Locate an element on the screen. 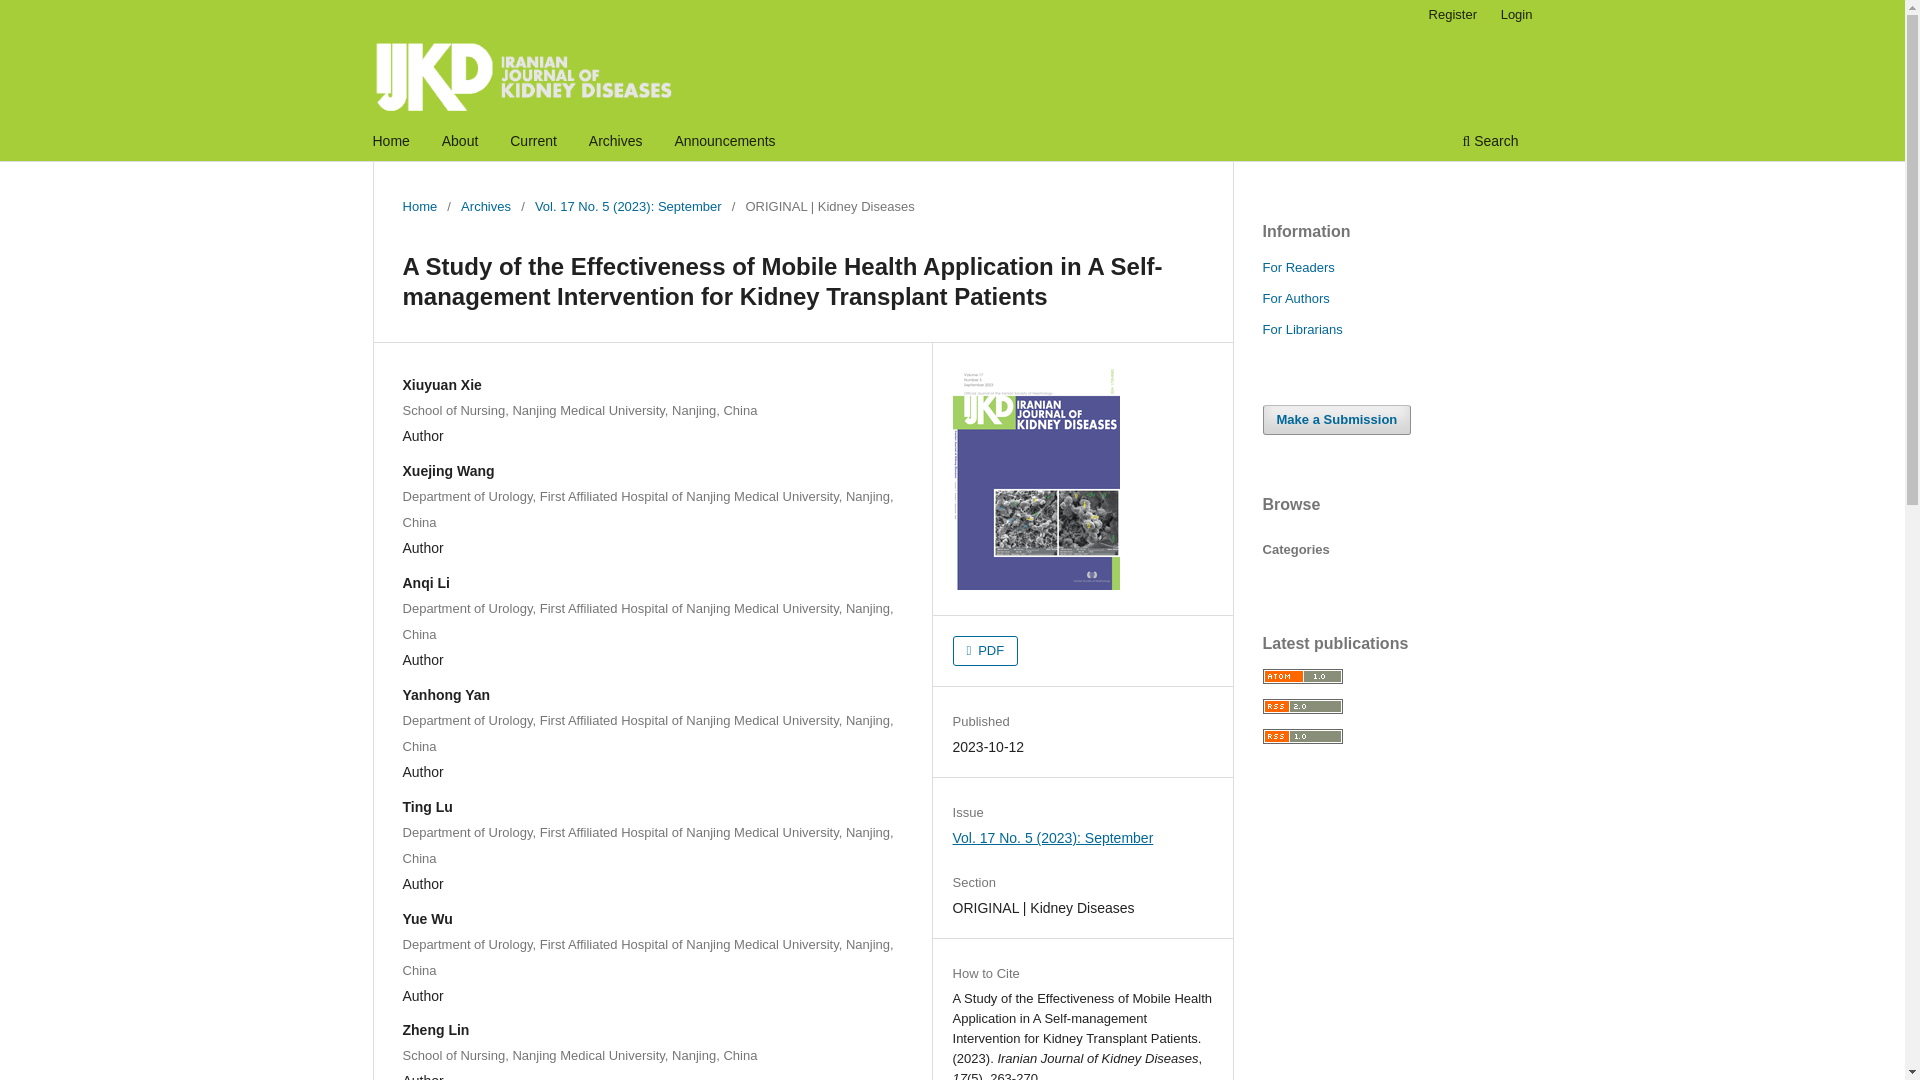  Announcements is located at coordinates (724, 143).